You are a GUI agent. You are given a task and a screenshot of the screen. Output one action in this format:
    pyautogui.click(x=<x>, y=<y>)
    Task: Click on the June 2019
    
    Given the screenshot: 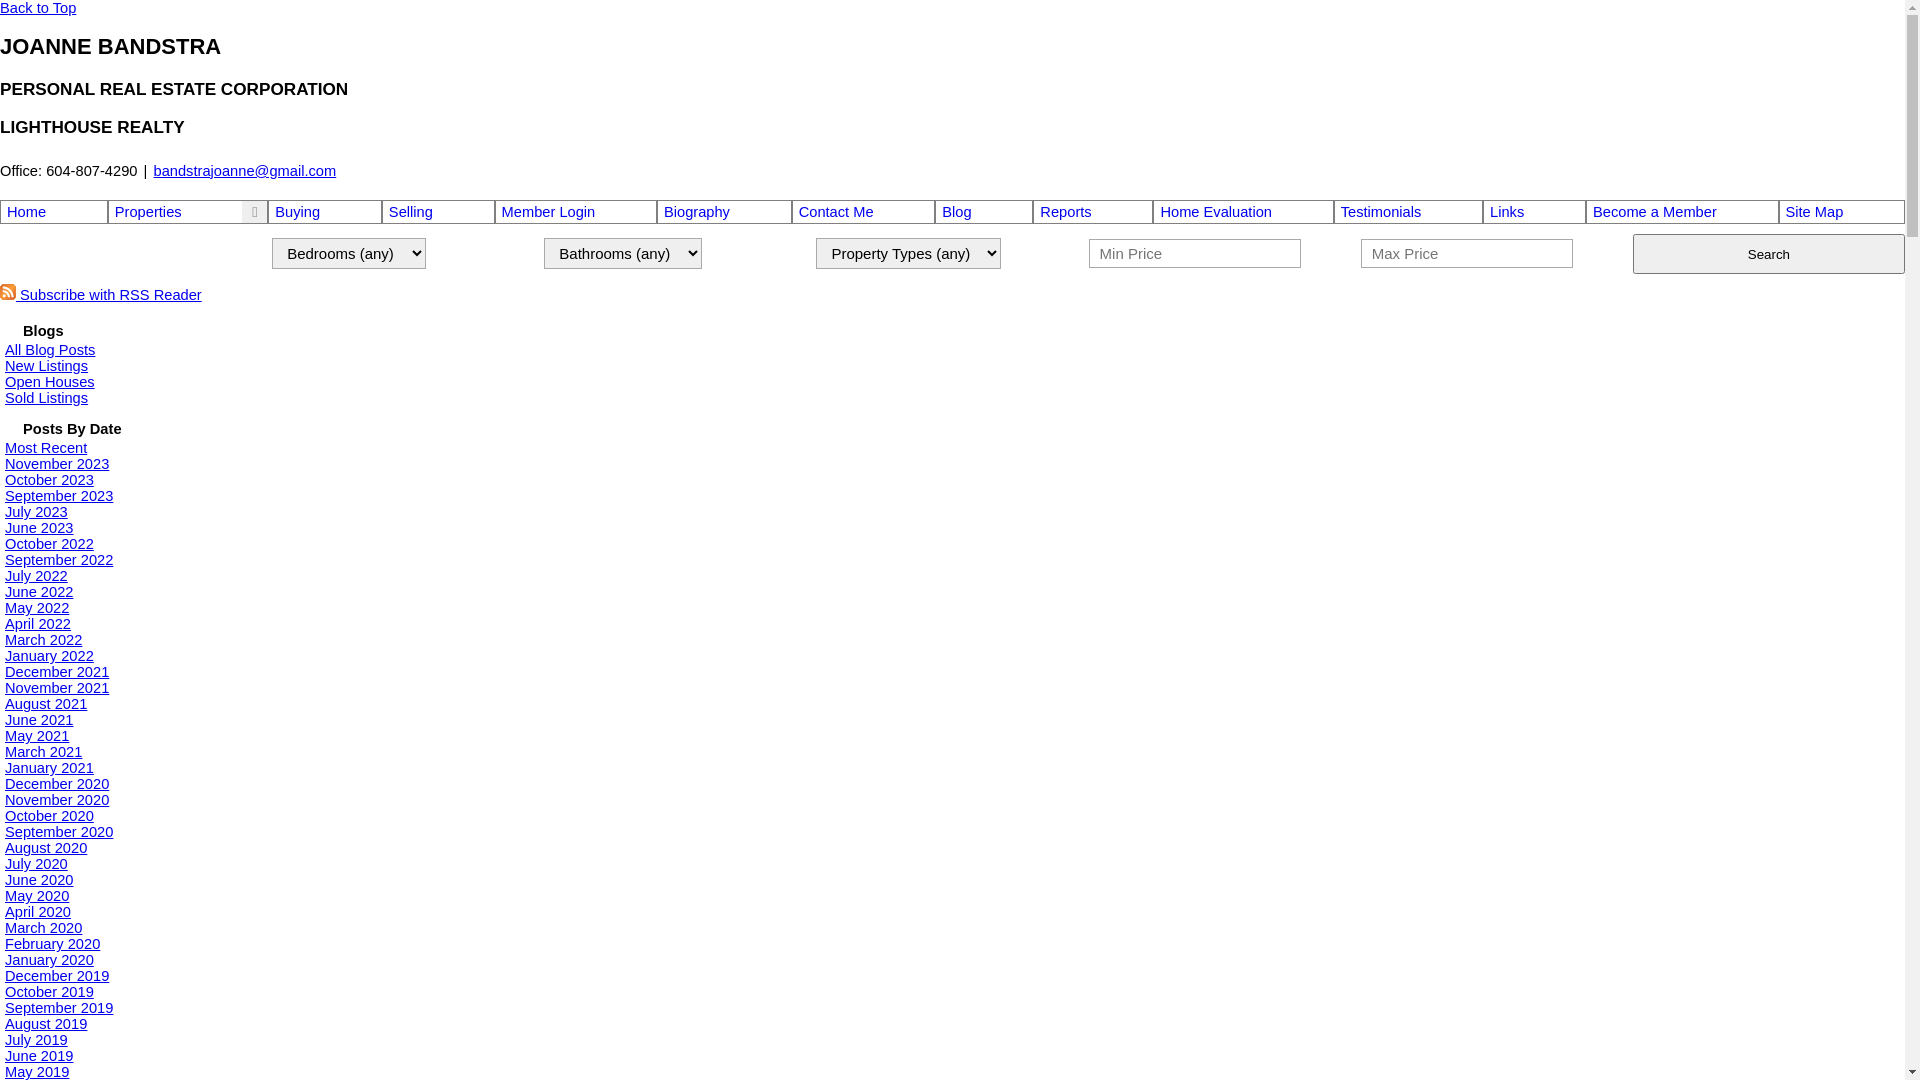 What is the action you would take?
    pyautogui.click(x=39, y=1056)
    